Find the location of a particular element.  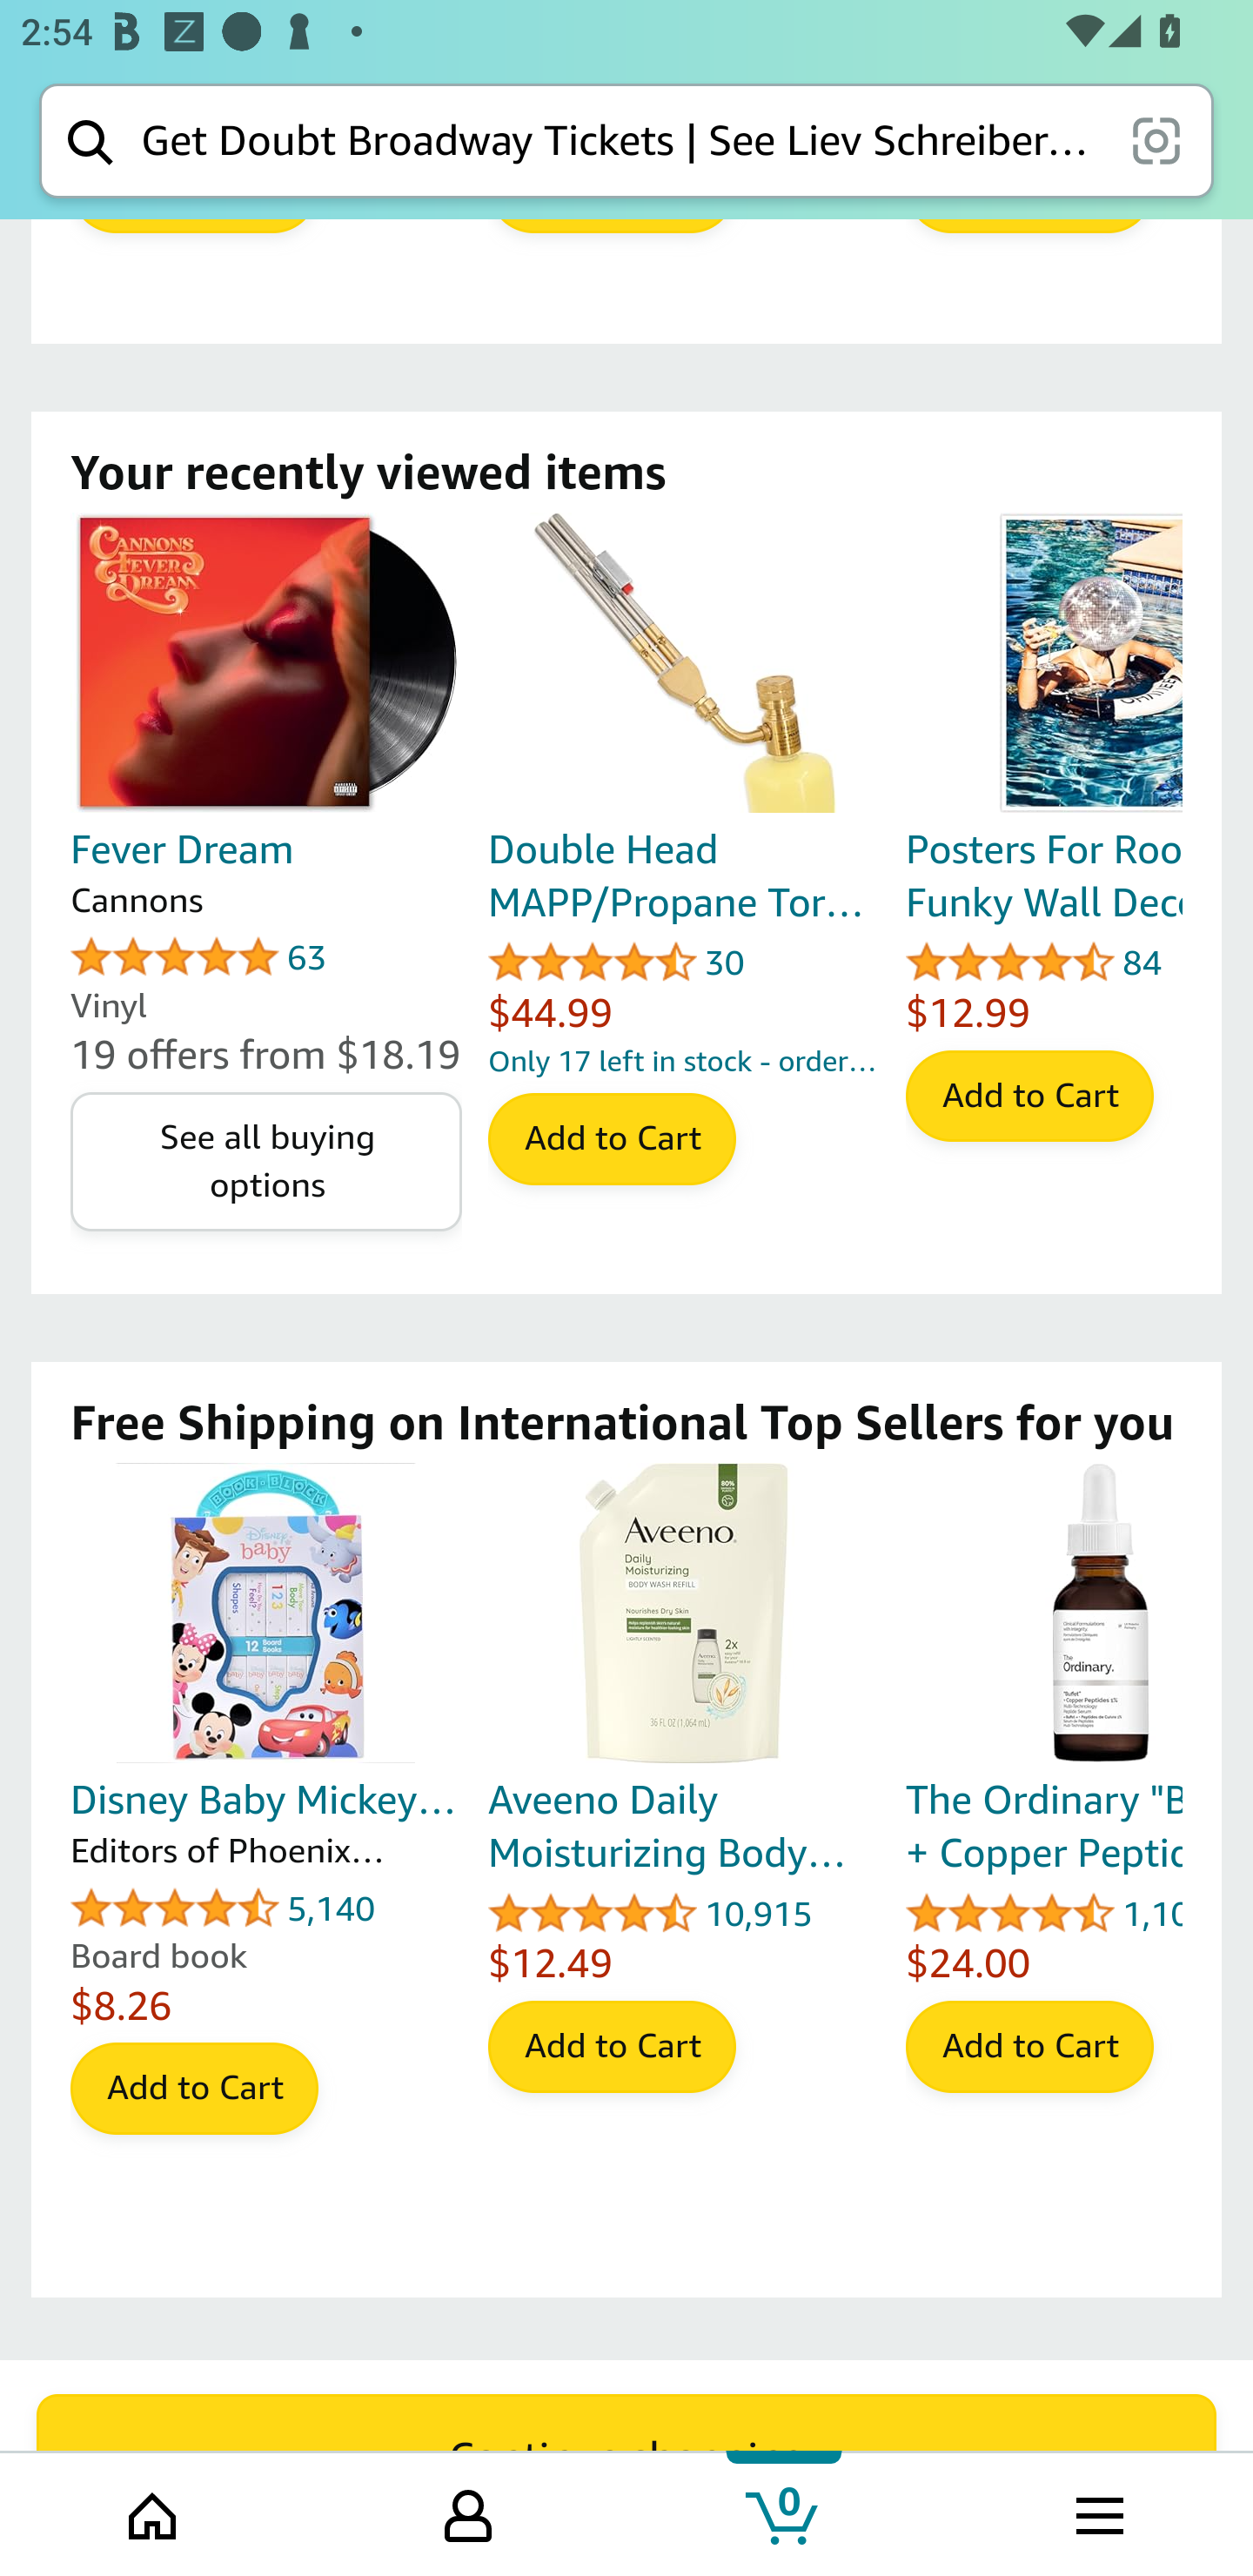

Add to Cart is located at coordinates (612, 2047).